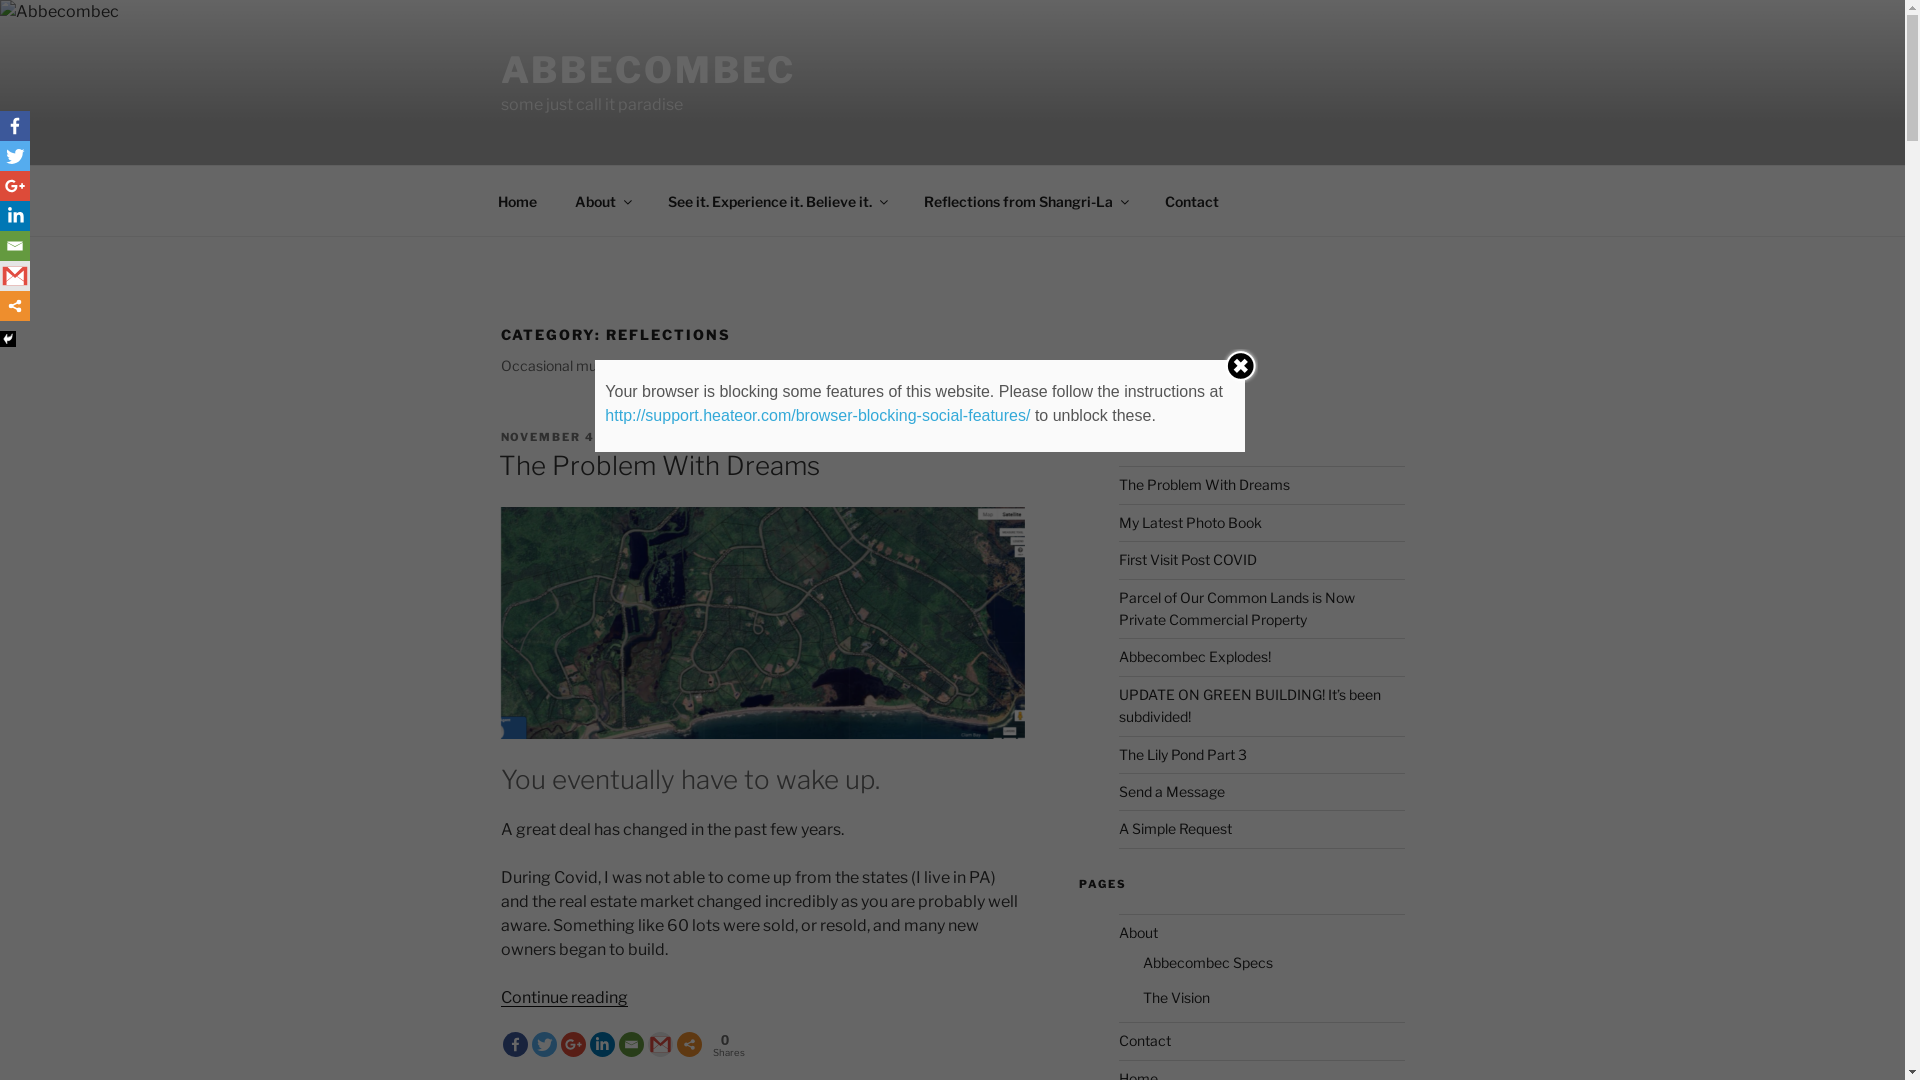 This screenshot has width=1920, height=1080. Describe the element at coordinates (776, 200) in the screenshot. I see `See it. Experience it. Believe it.` at that location.